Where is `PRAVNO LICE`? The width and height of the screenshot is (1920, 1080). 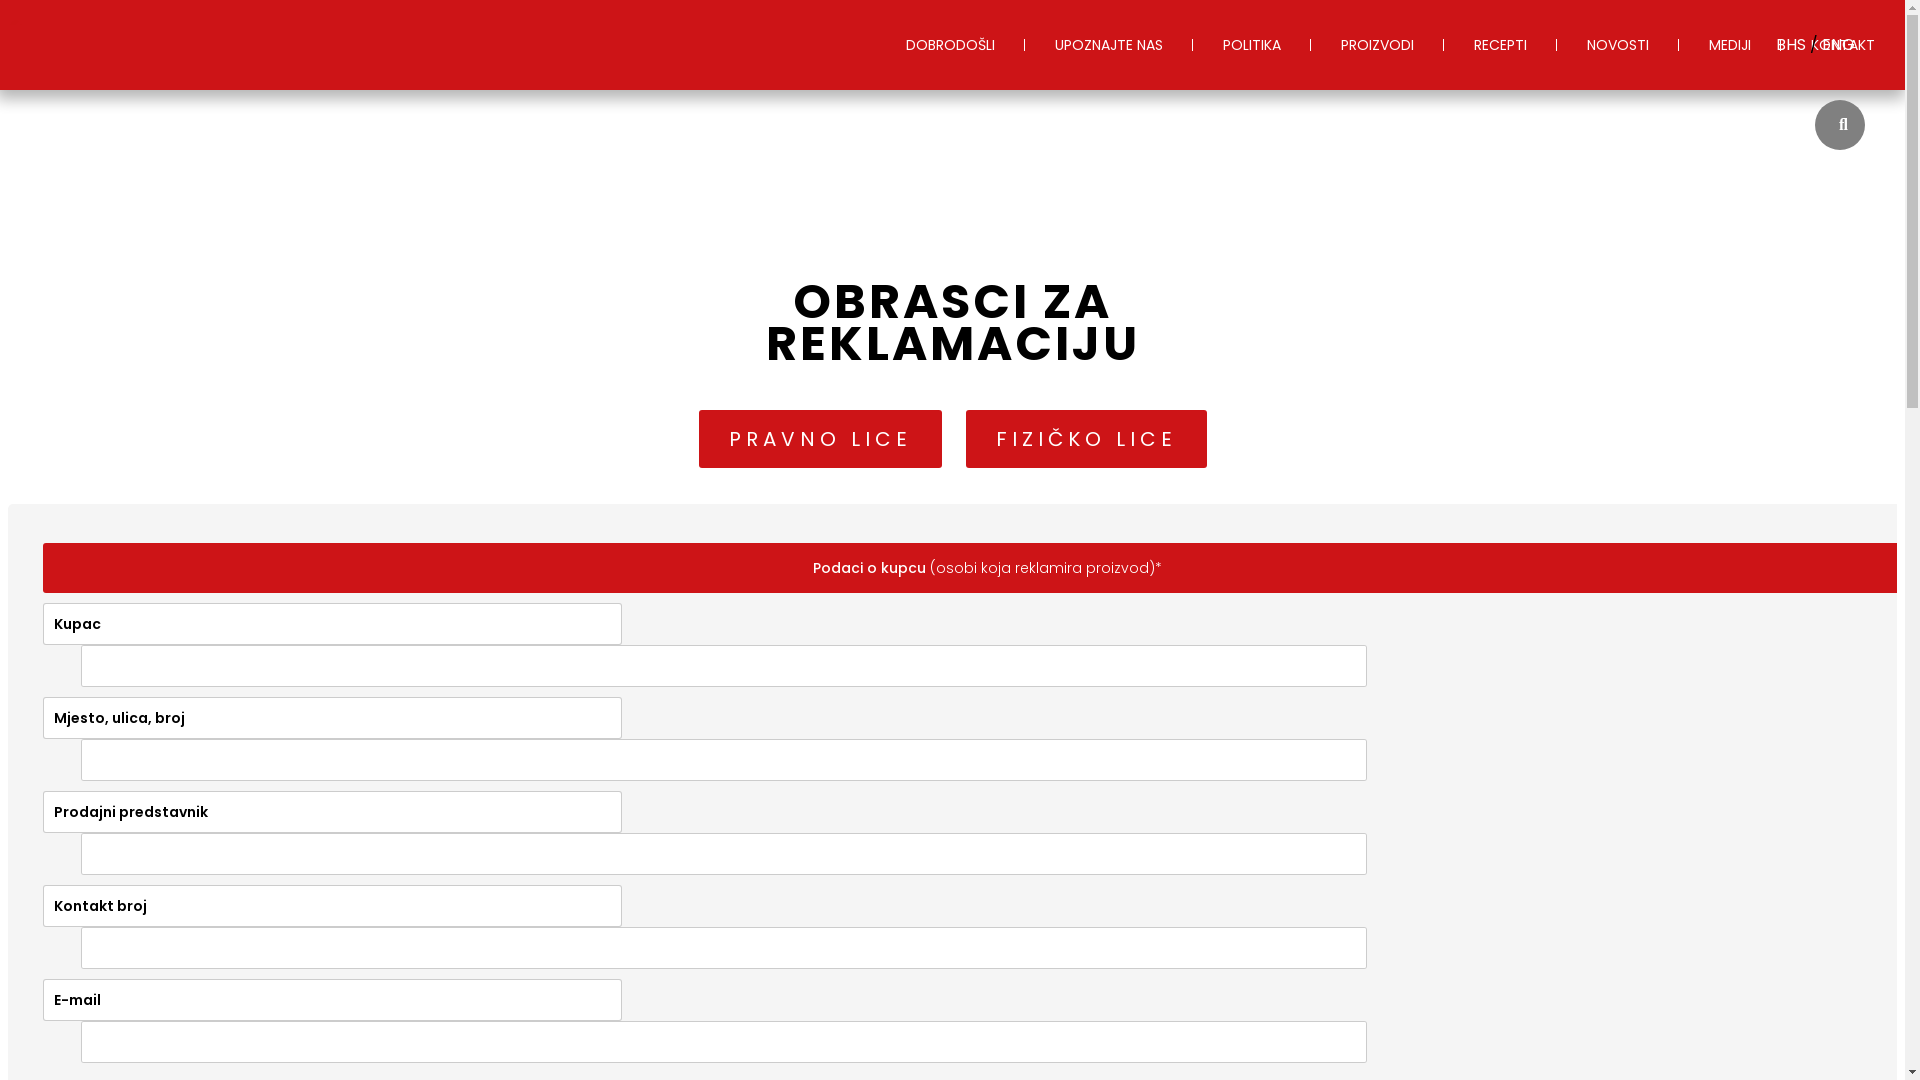
PRAVNO LICE is located at coordinates (820, 439).